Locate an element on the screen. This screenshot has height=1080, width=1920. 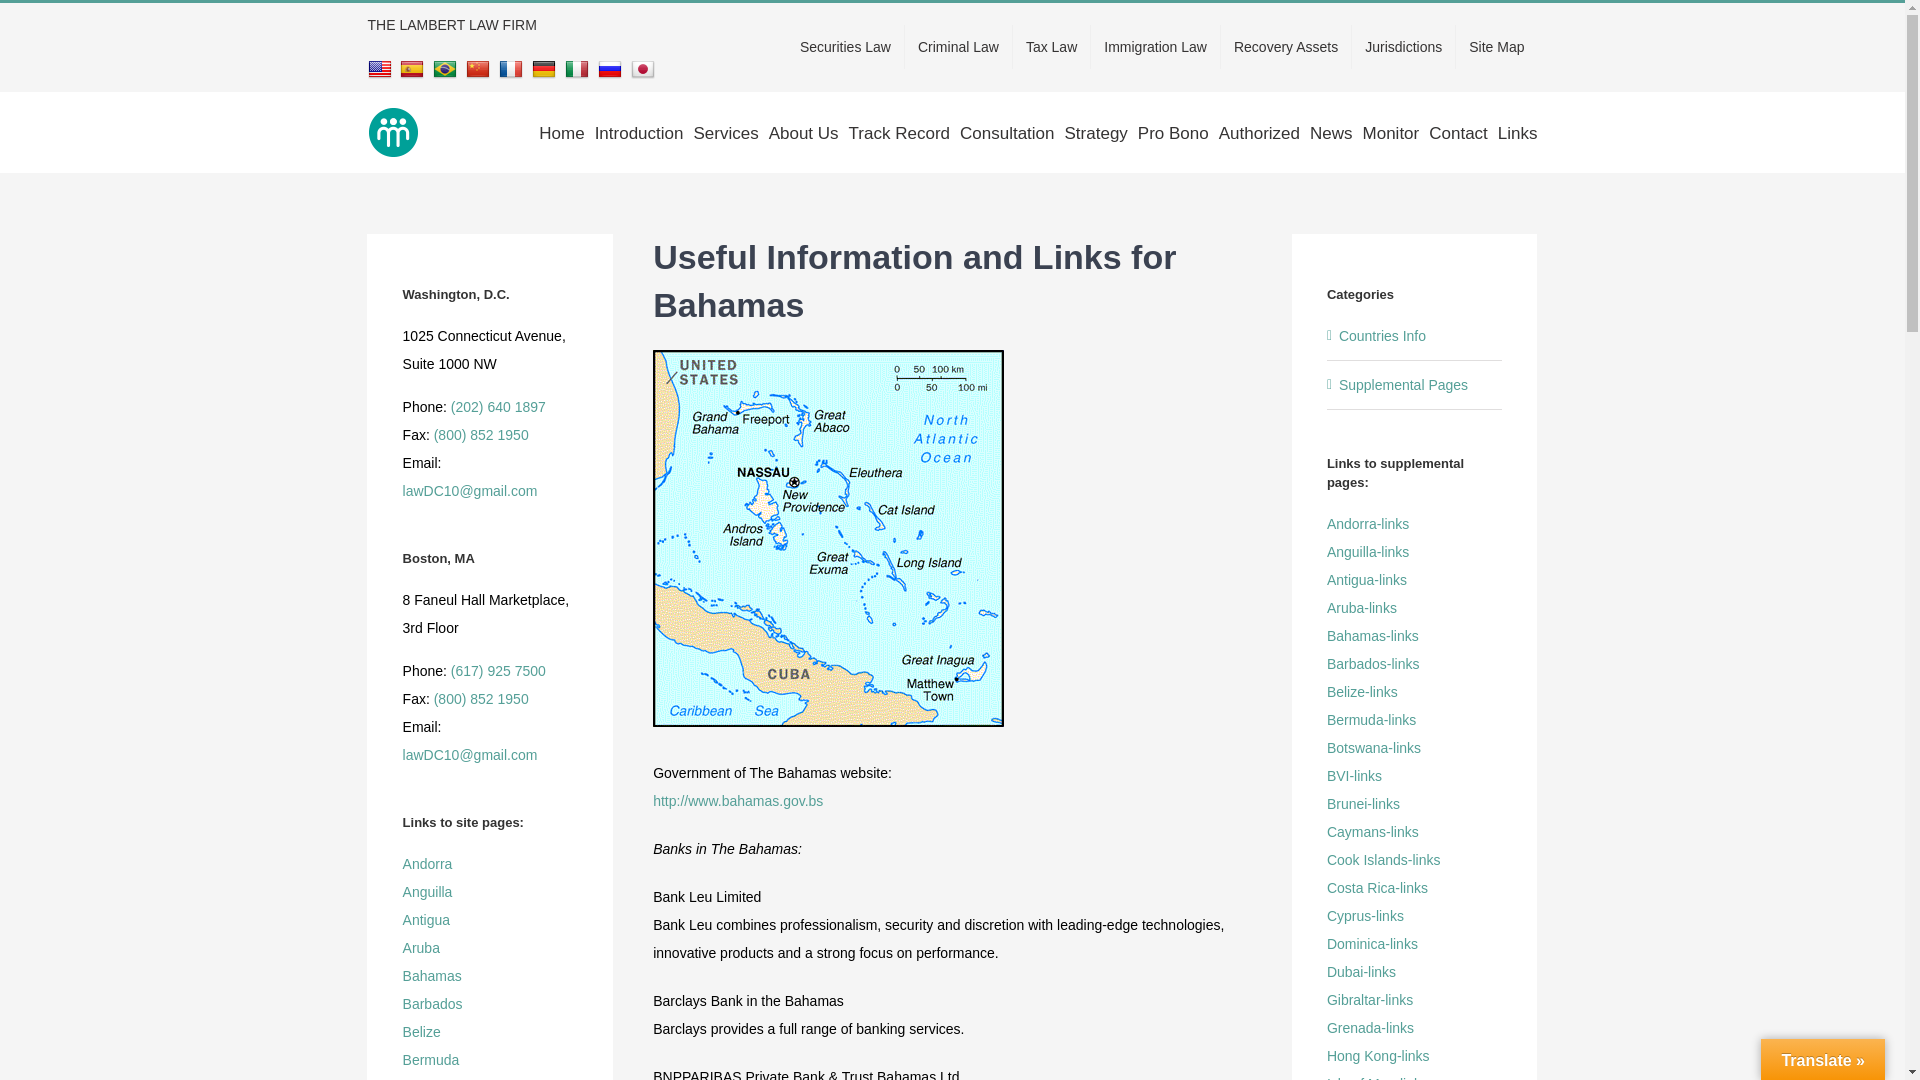
Spanish is located at coordinates (414, 68).